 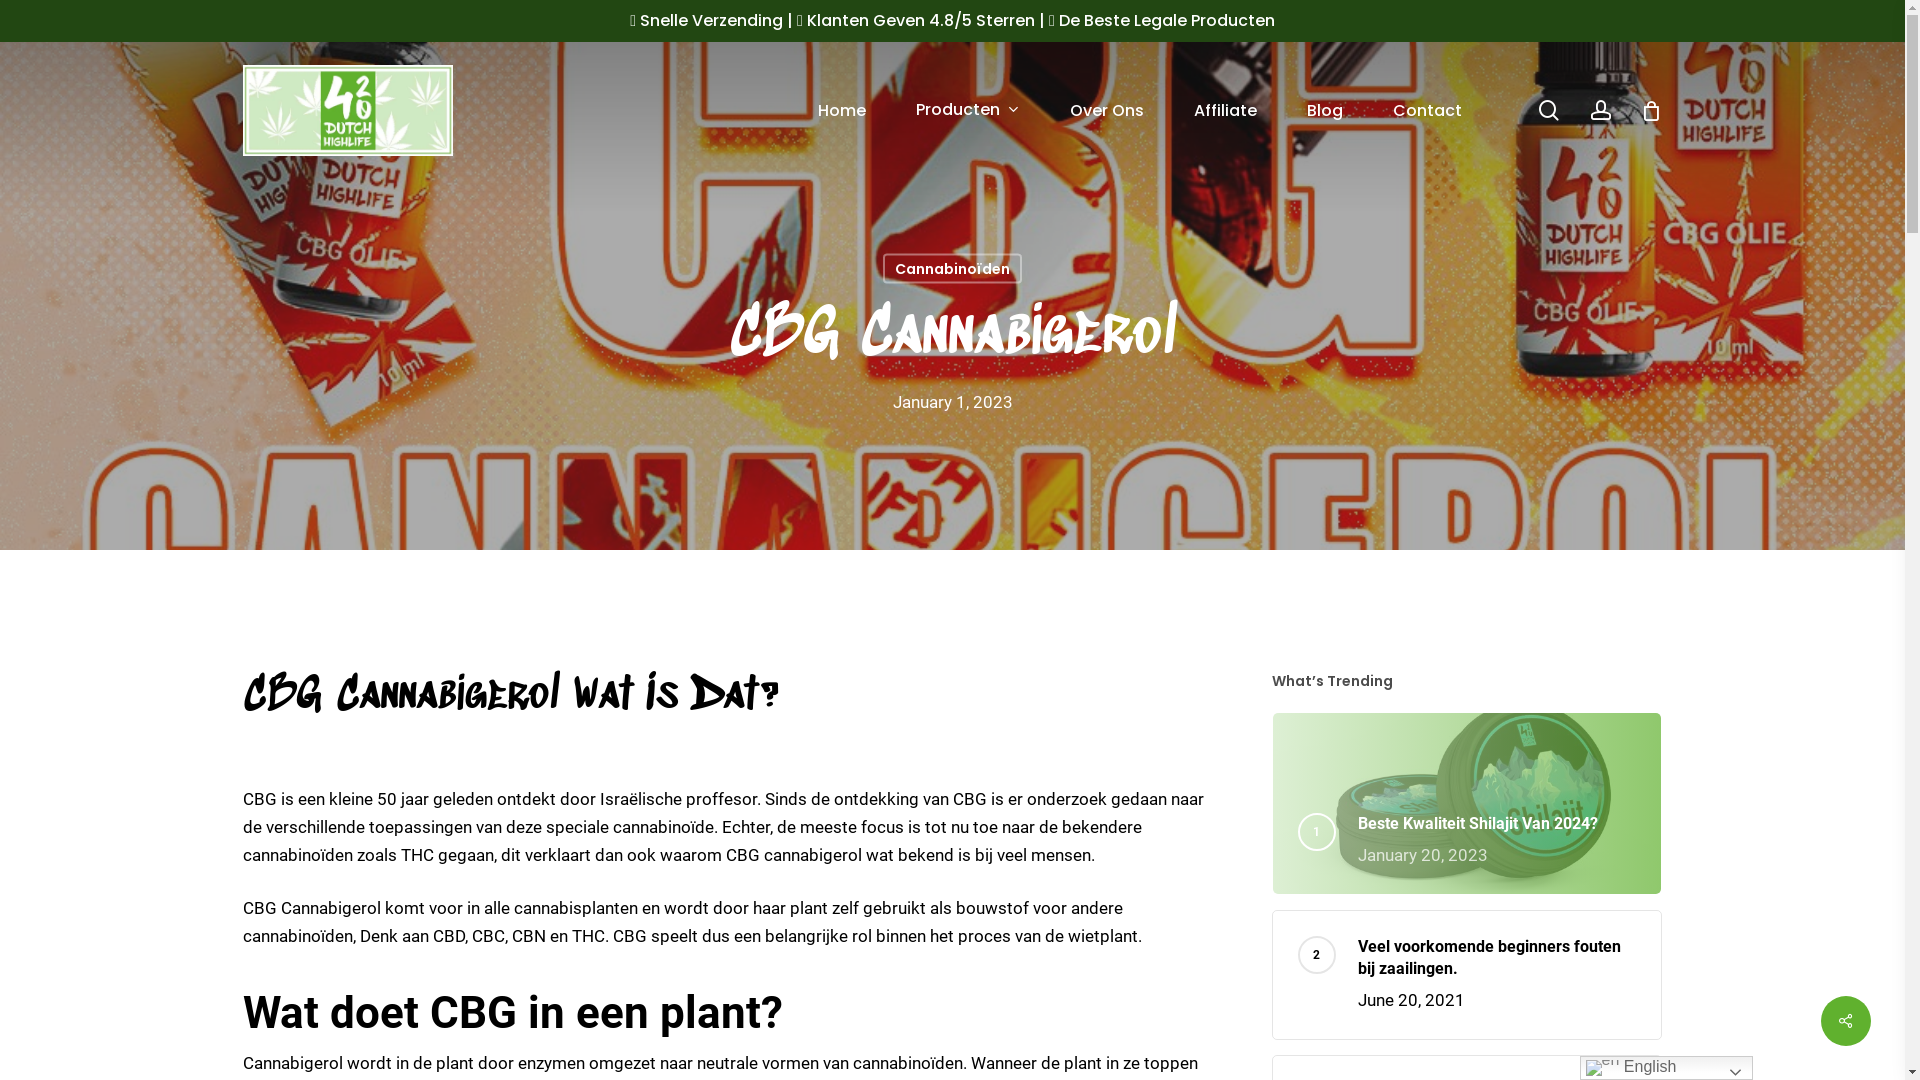 I want to click on Home, so click(x=841, y=110).